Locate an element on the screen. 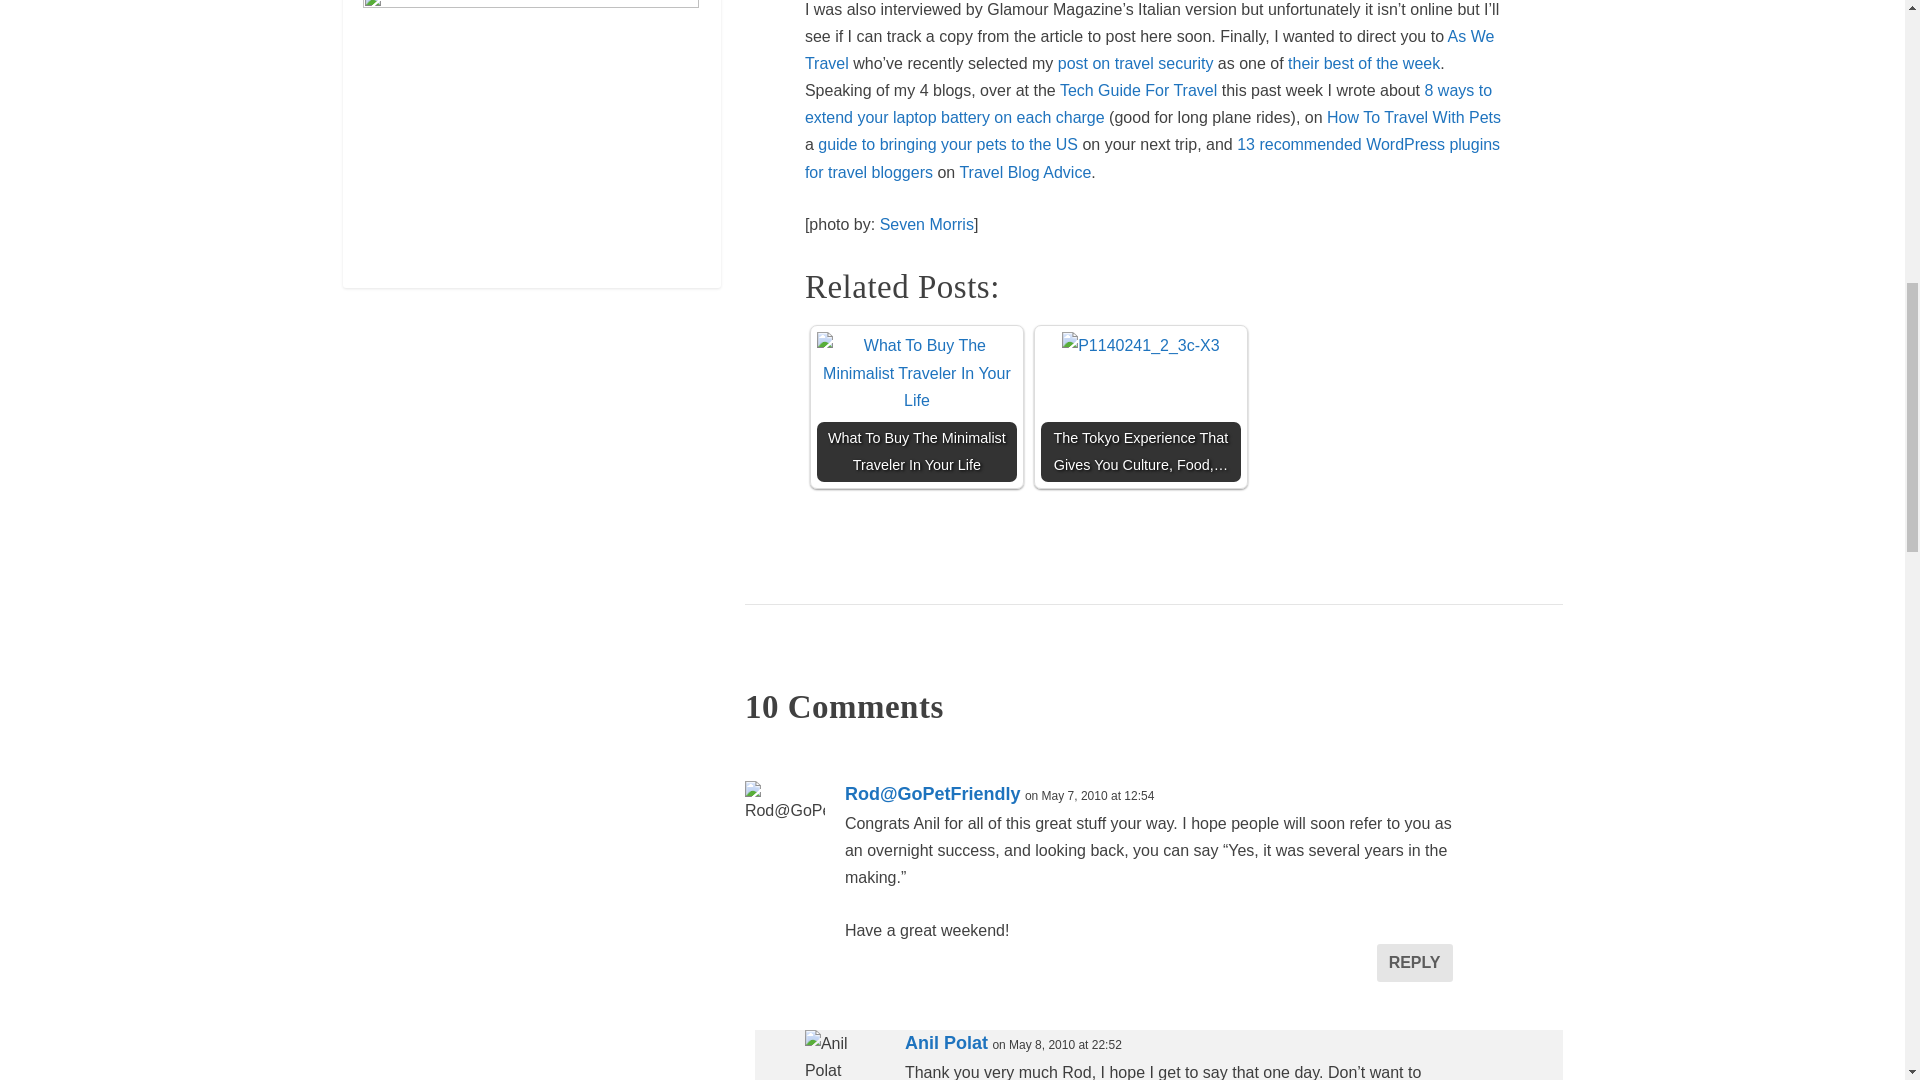 This screenshot has width=1920, height=1080. How To Travel With Pets is located at coordinates (1414, 118).